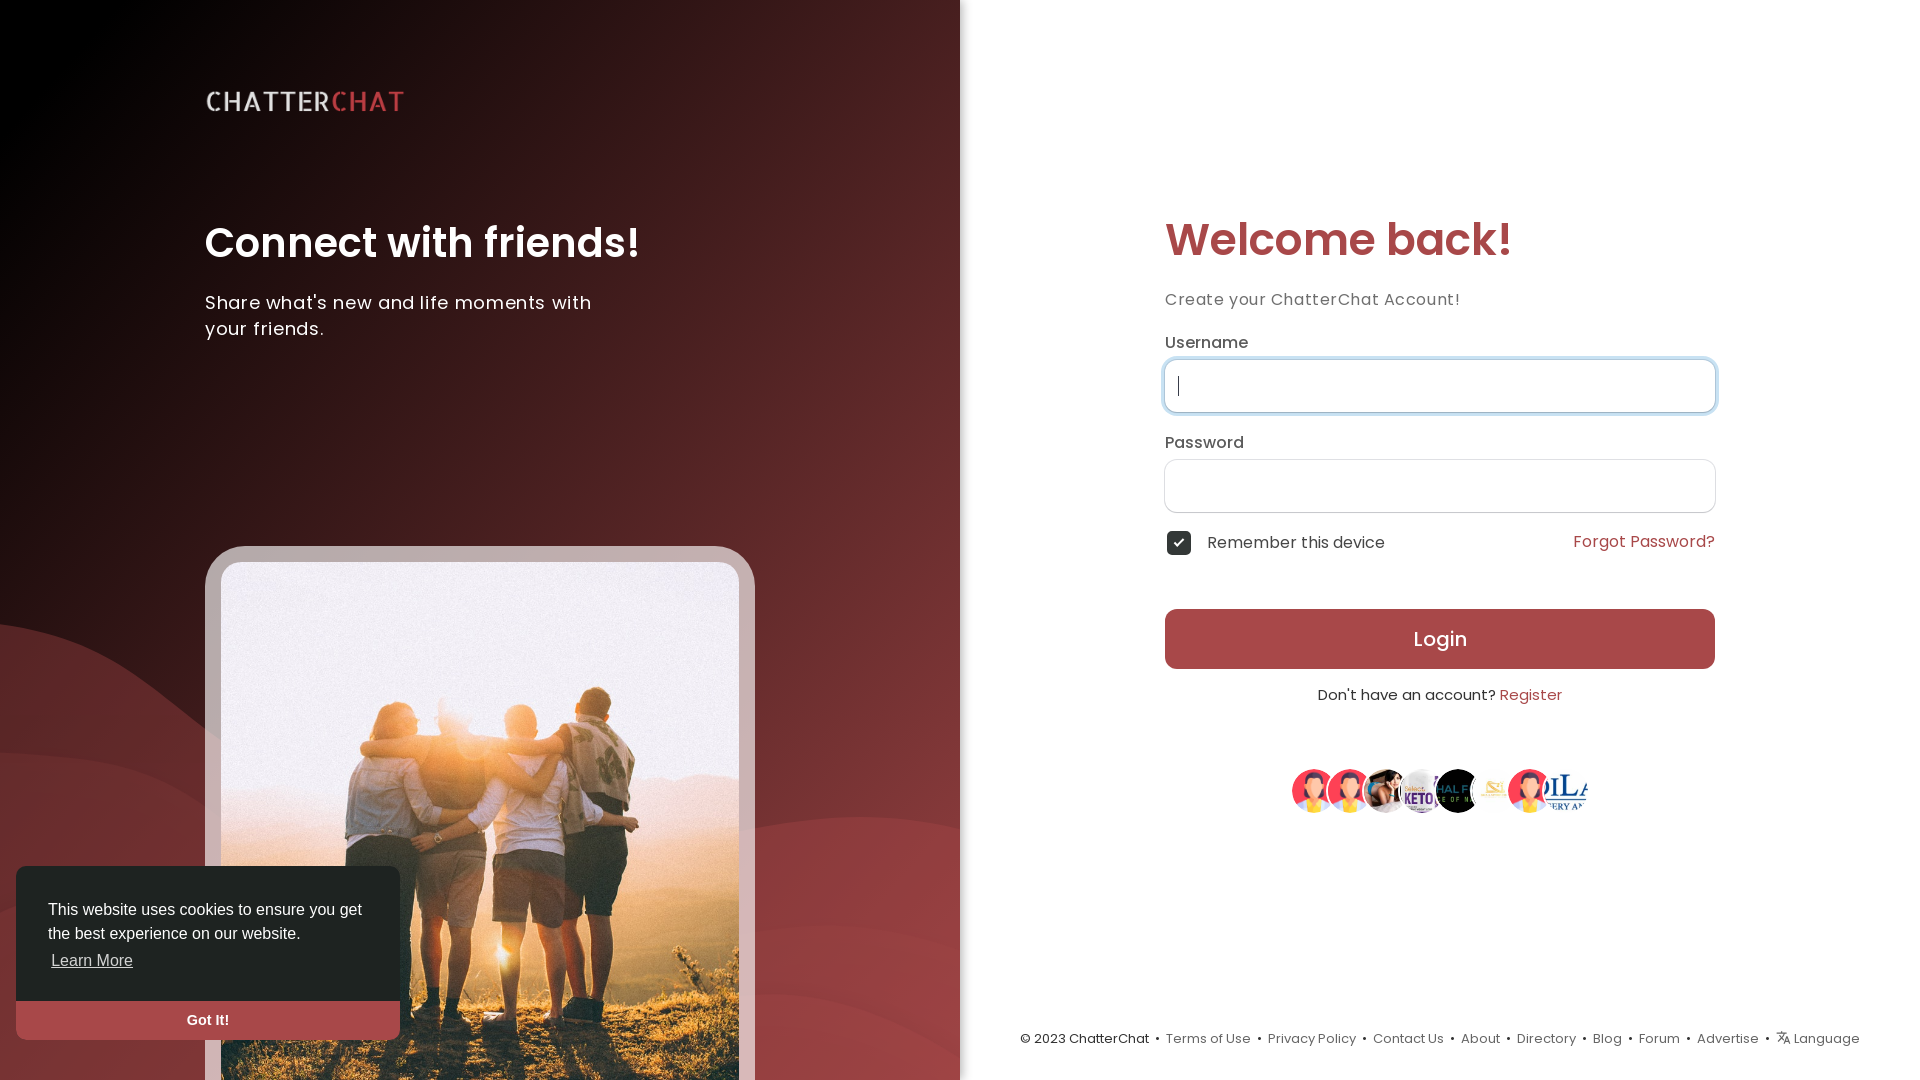 This screenshot has width=1920, height=1080. Describe the element at coordinates (1312, 1038) in the screenshot. I see `Privacy Policy` at that location.